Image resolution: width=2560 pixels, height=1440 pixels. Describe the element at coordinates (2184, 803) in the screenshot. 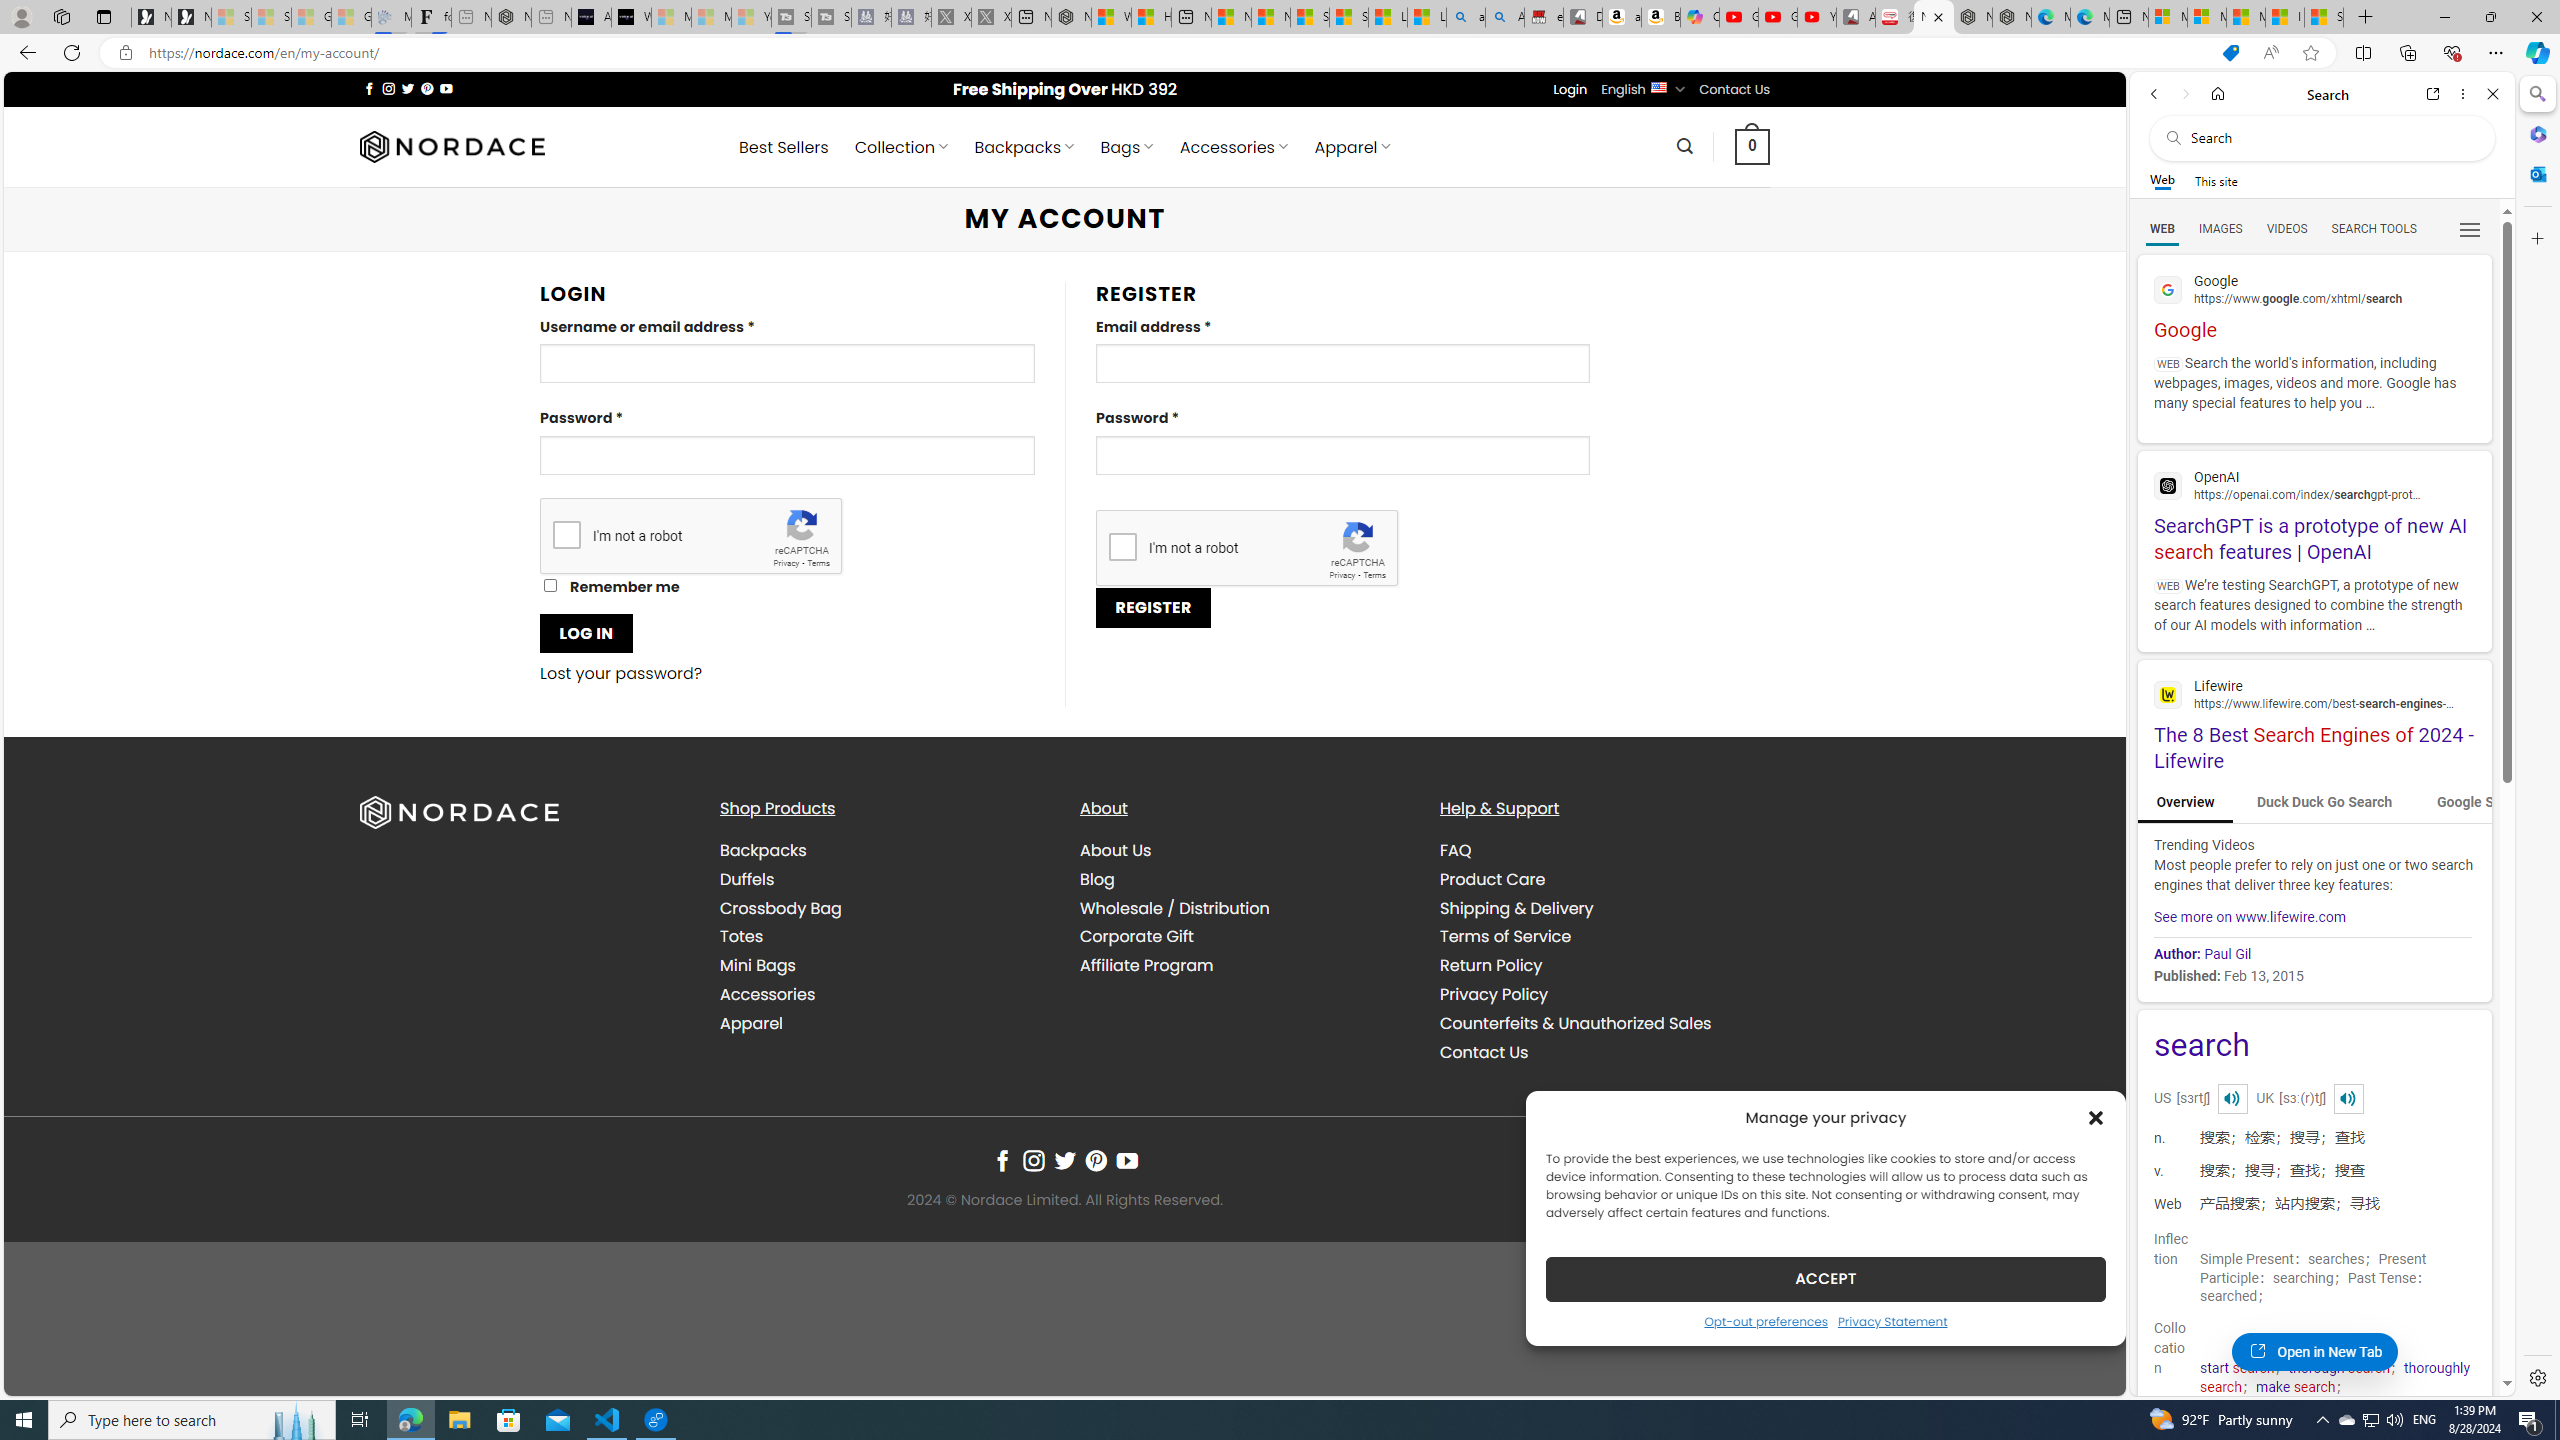

I see `Overview` at that location.